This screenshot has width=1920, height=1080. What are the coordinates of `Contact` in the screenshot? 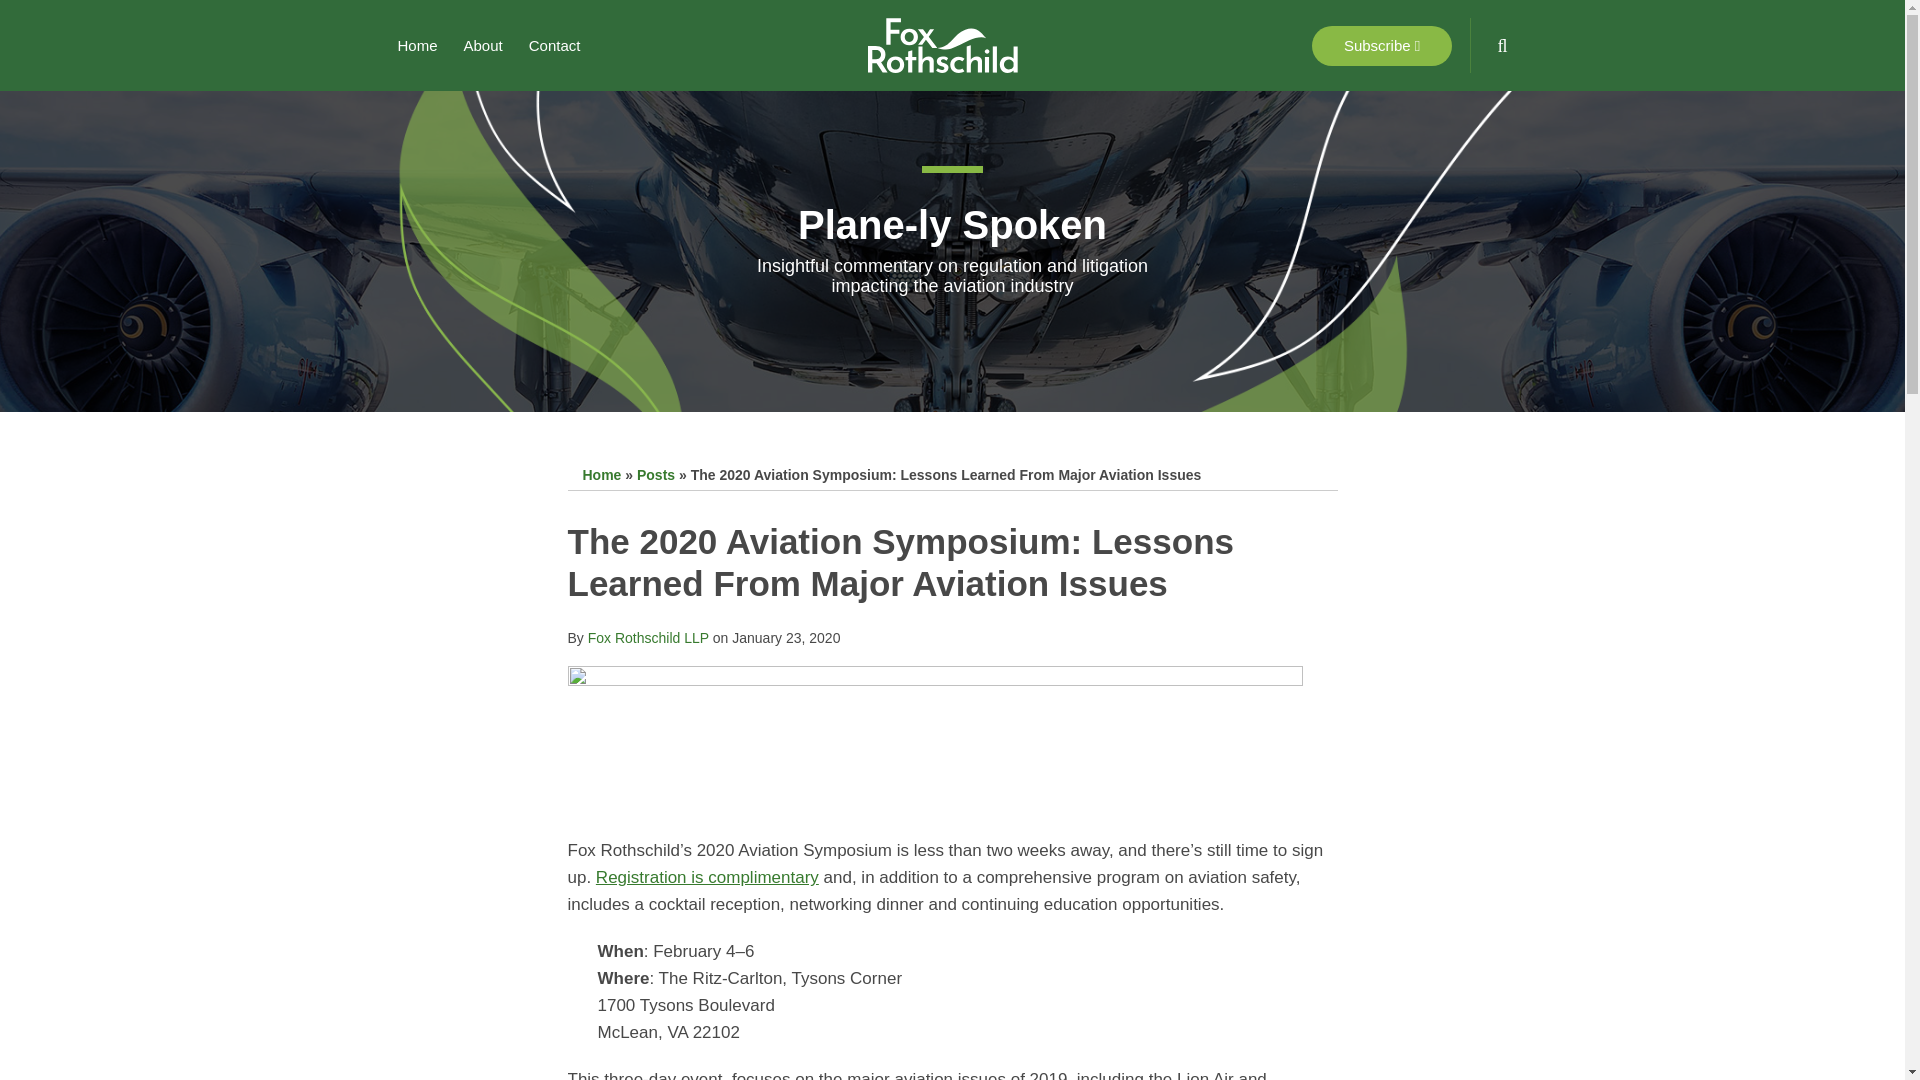 It's located at (555, 46).